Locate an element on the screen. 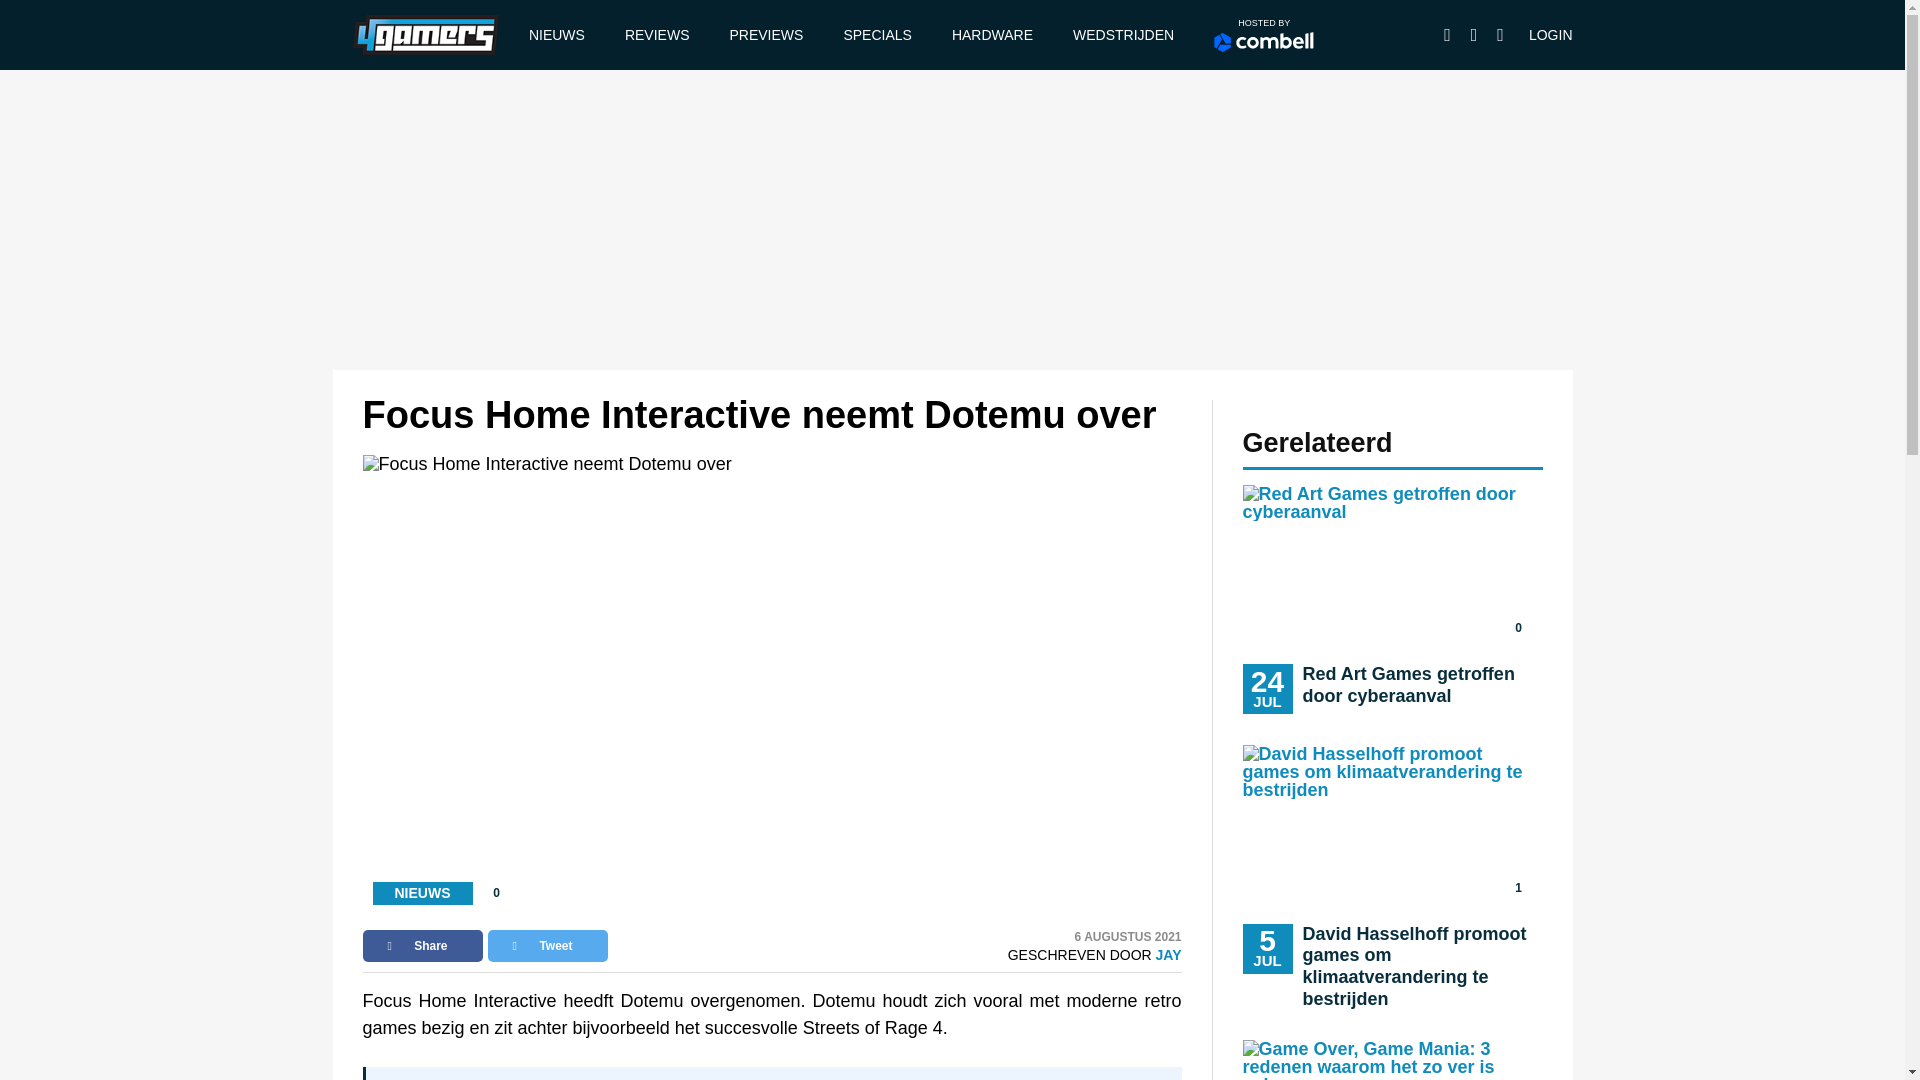  HOSTED BY is located at coordinates (1264, 35).